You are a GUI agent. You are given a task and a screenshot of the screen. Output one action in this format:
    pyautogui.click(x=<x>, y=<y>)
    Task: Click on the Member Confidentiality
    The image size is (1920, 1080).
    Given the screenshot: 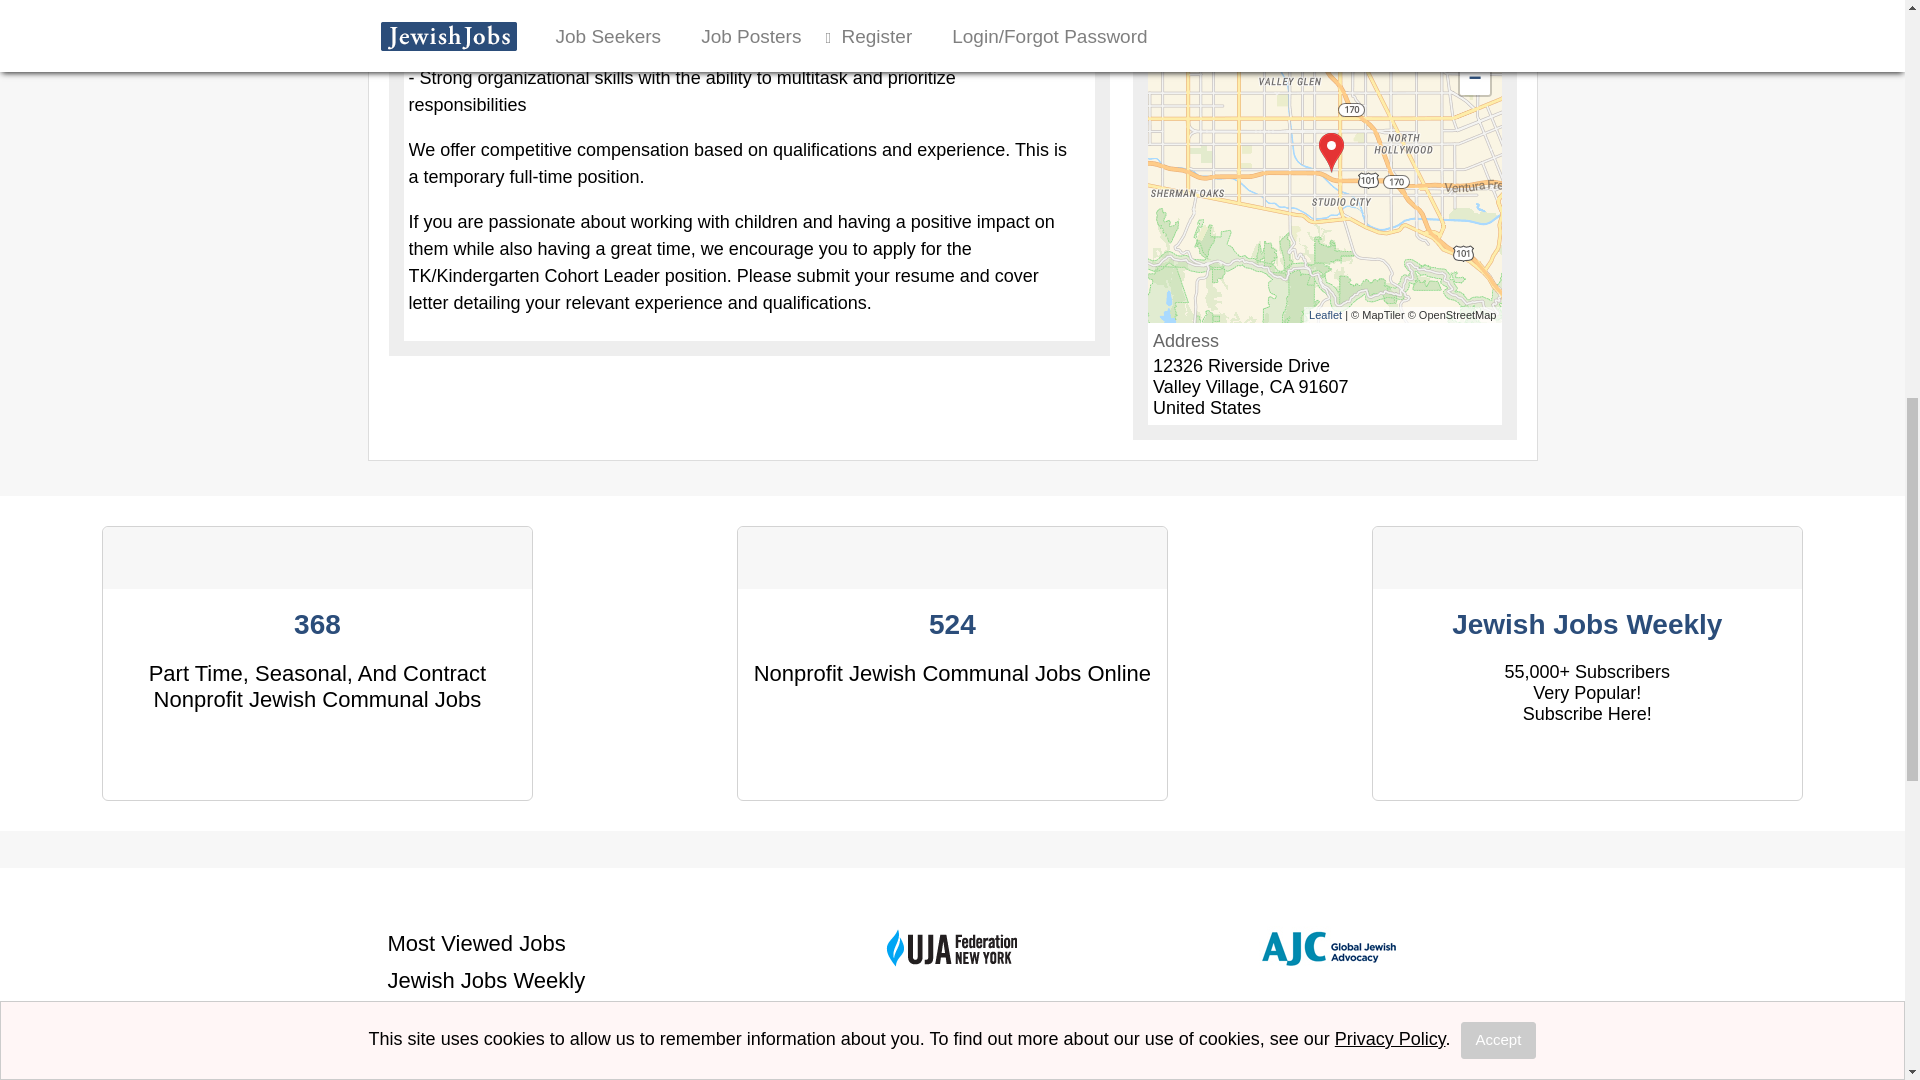 What is the action you would take?
    pyautogui.click(x=500, y=1054)
    